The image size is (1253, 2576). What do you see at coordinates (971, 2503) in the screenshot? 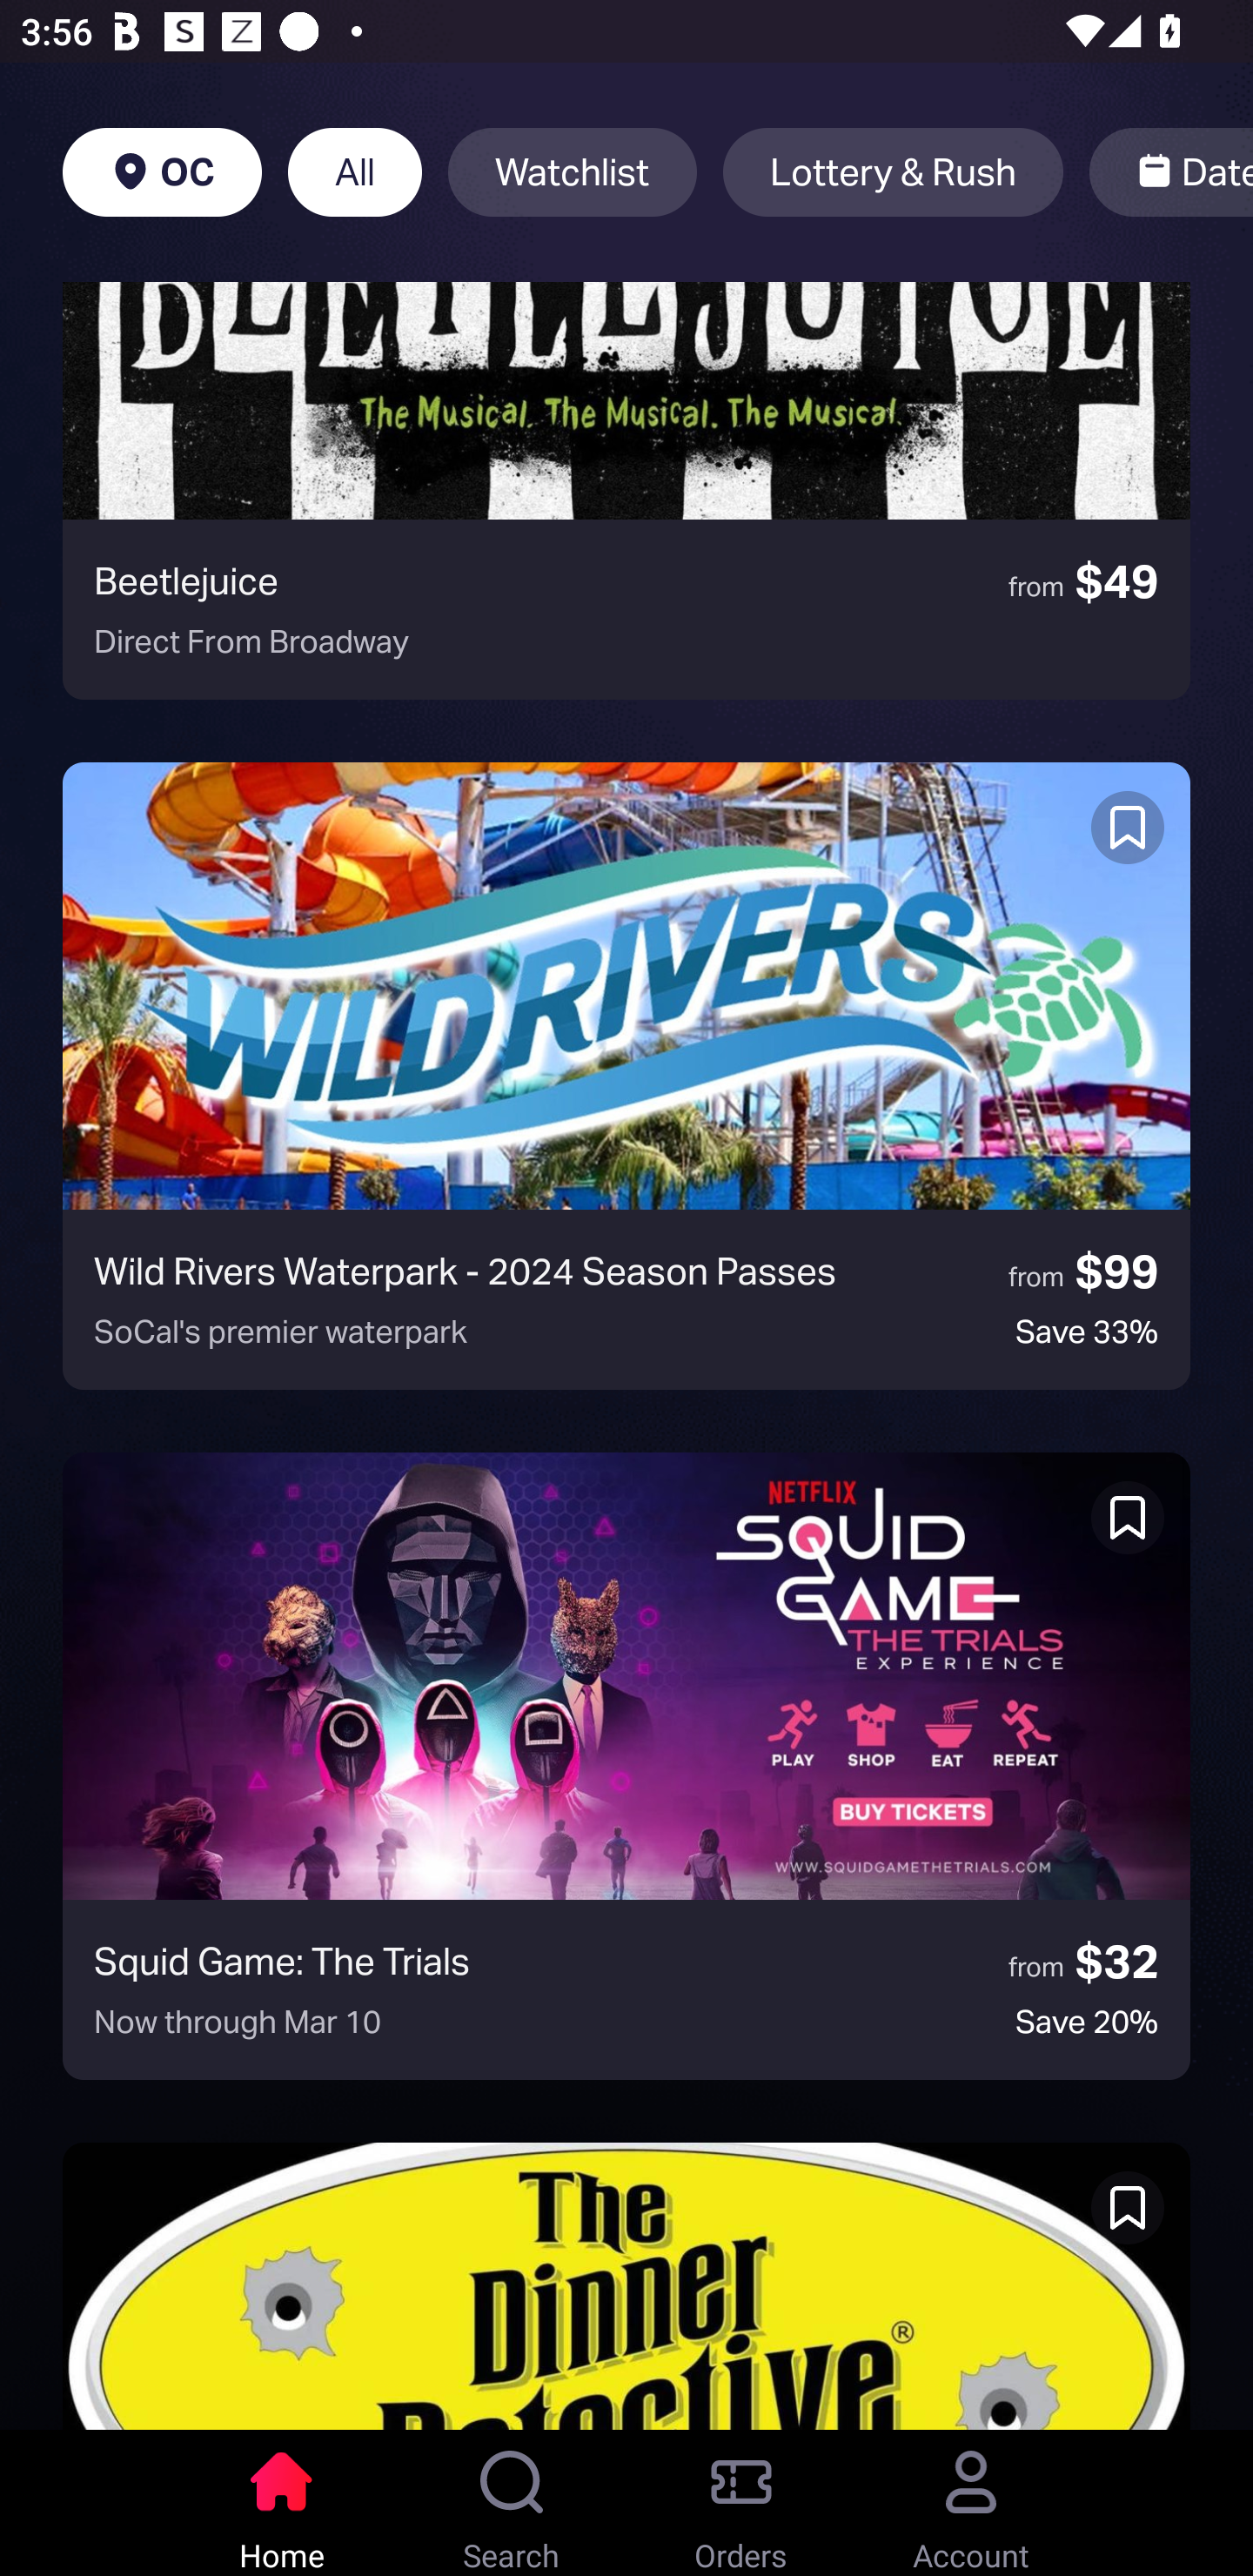
I see `Account` at bounding box center [971, 2503].